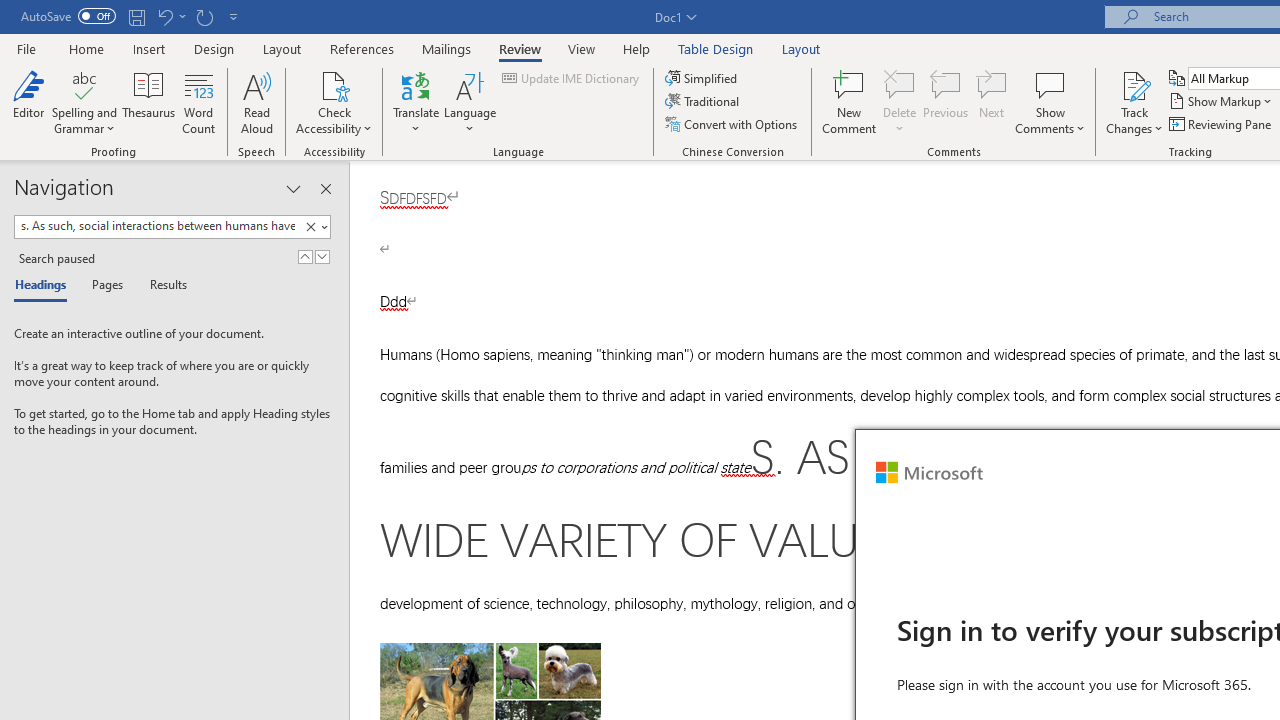  I want to click on Word Count, so click(198, 102).